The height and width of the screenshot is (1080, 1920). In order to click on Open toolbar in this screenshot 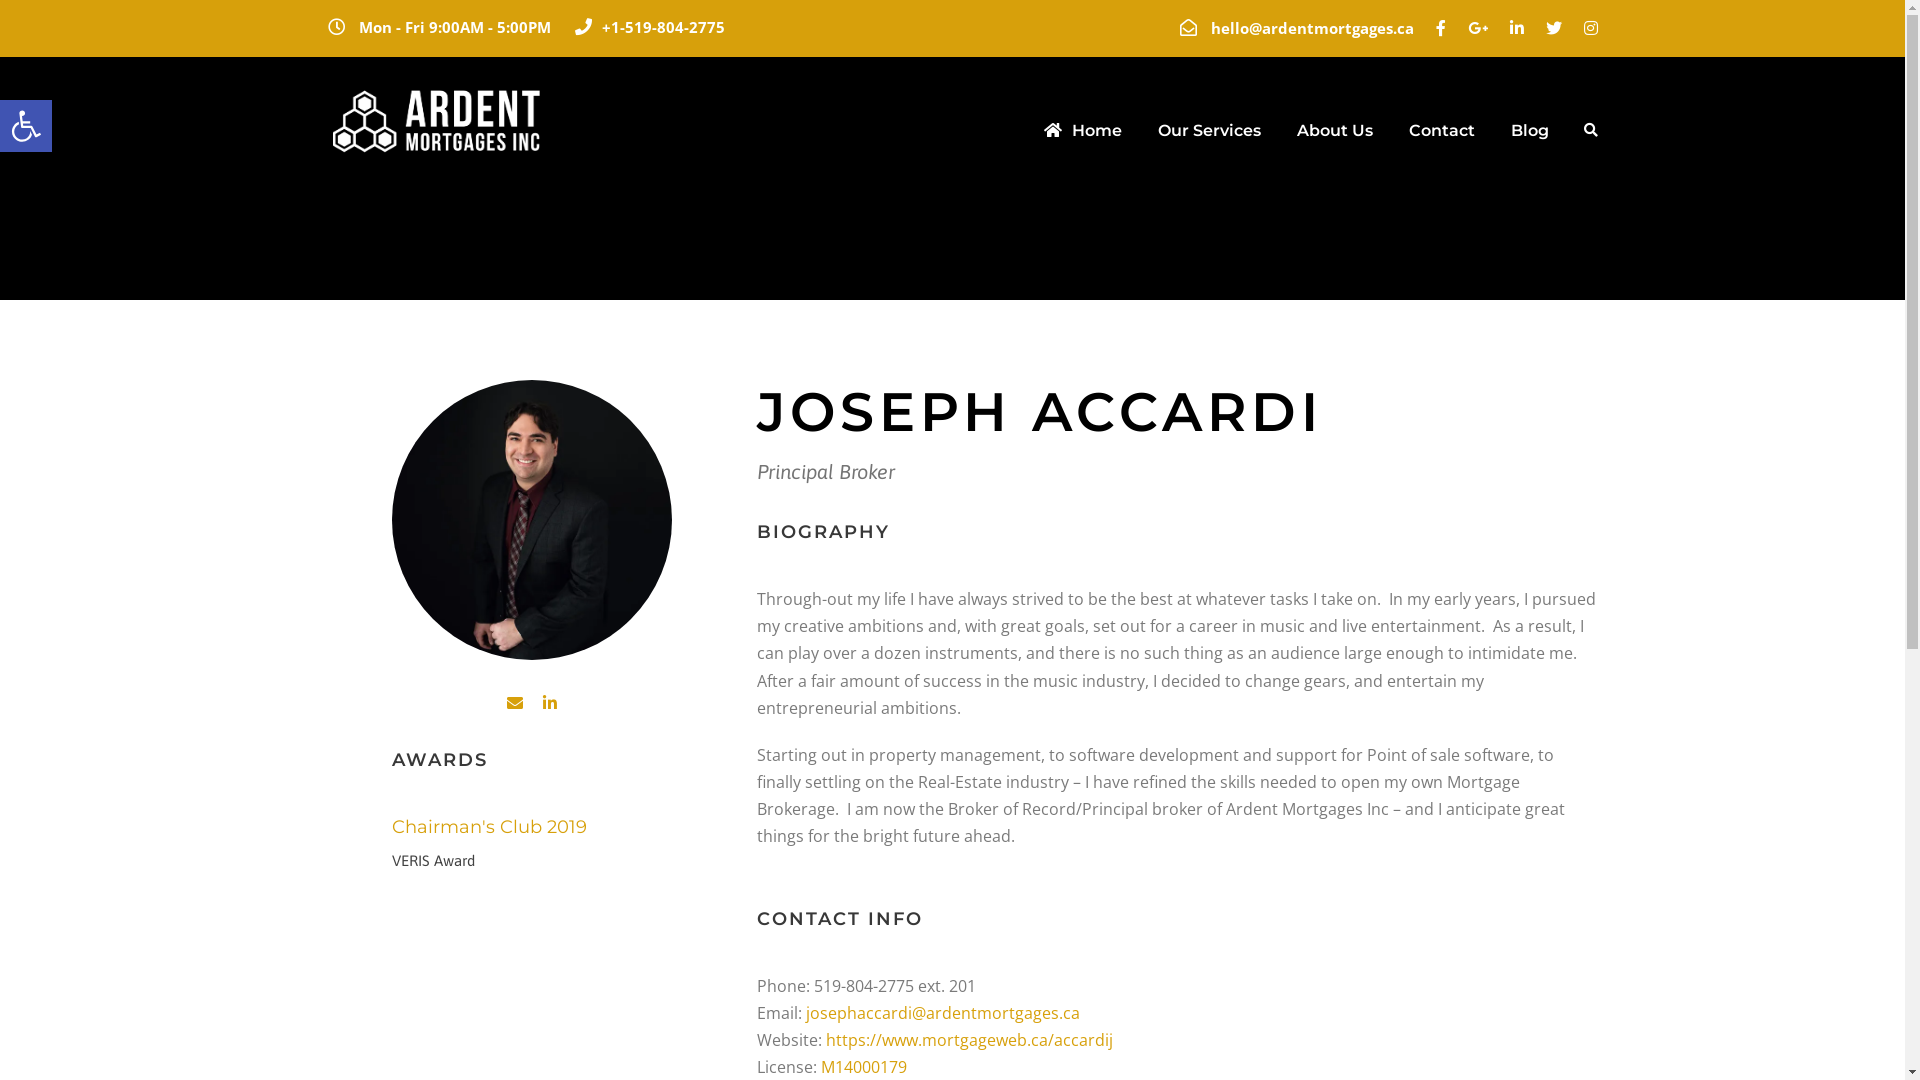, I will do `click(26, 126)`.